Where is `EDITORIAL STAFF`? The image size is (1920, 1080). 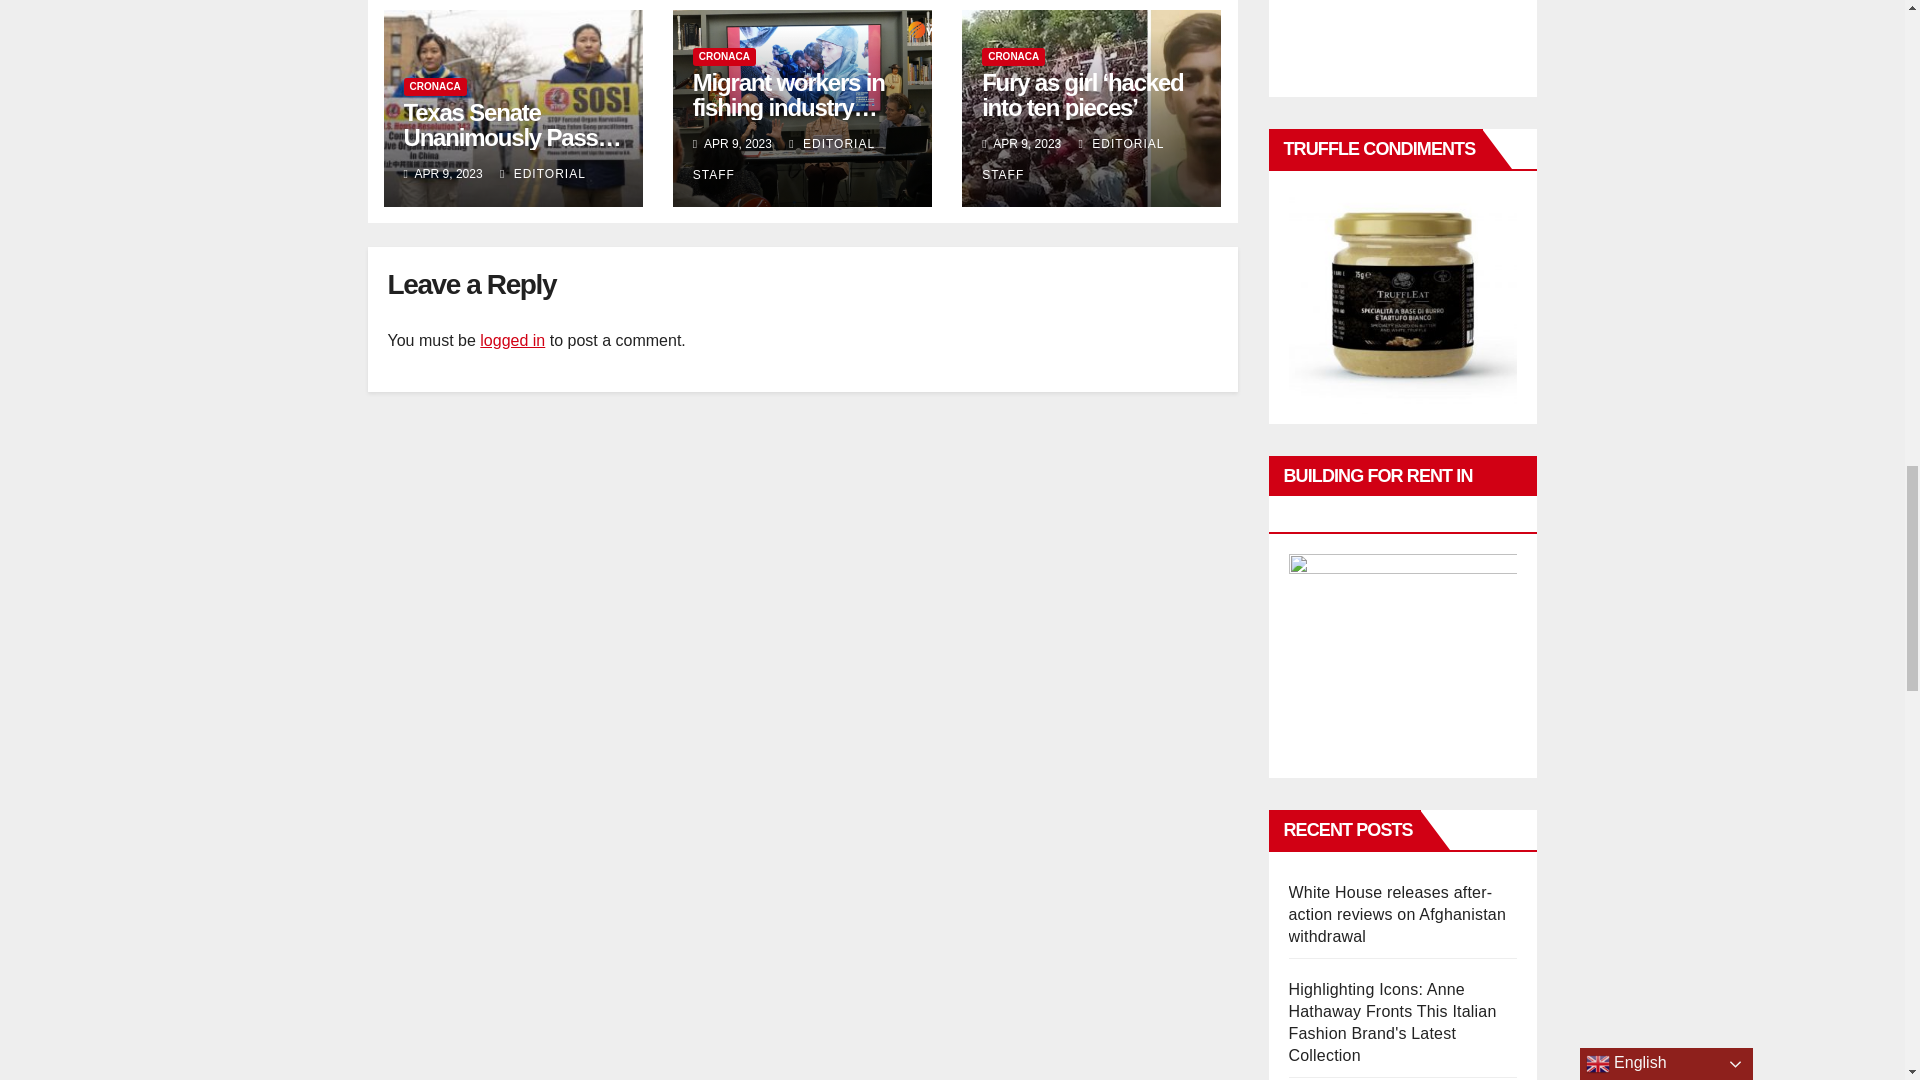 EDITORIAL STAFF is located at coordinates (784, 160).